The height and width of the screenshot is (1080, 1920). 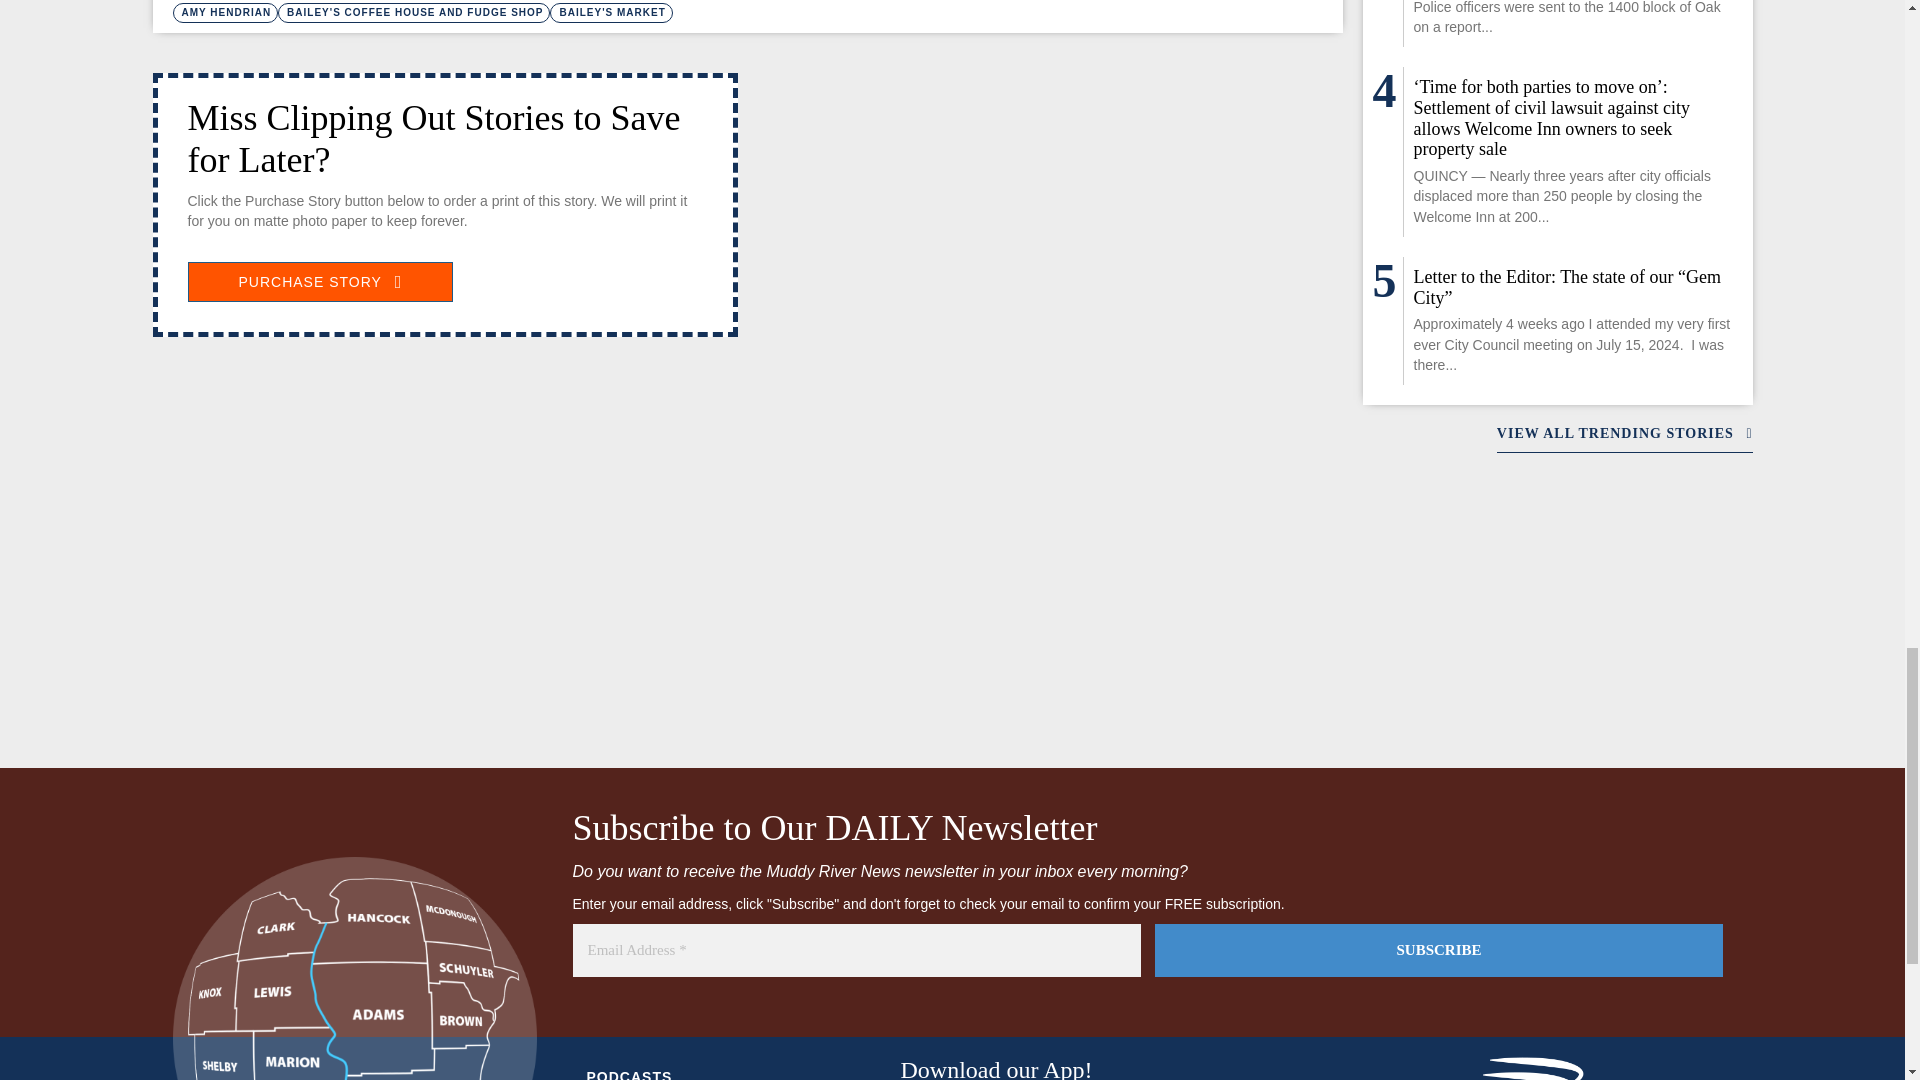 I want to click on mrn-coverage-area-map-sphere, so click(x=354, y=968).